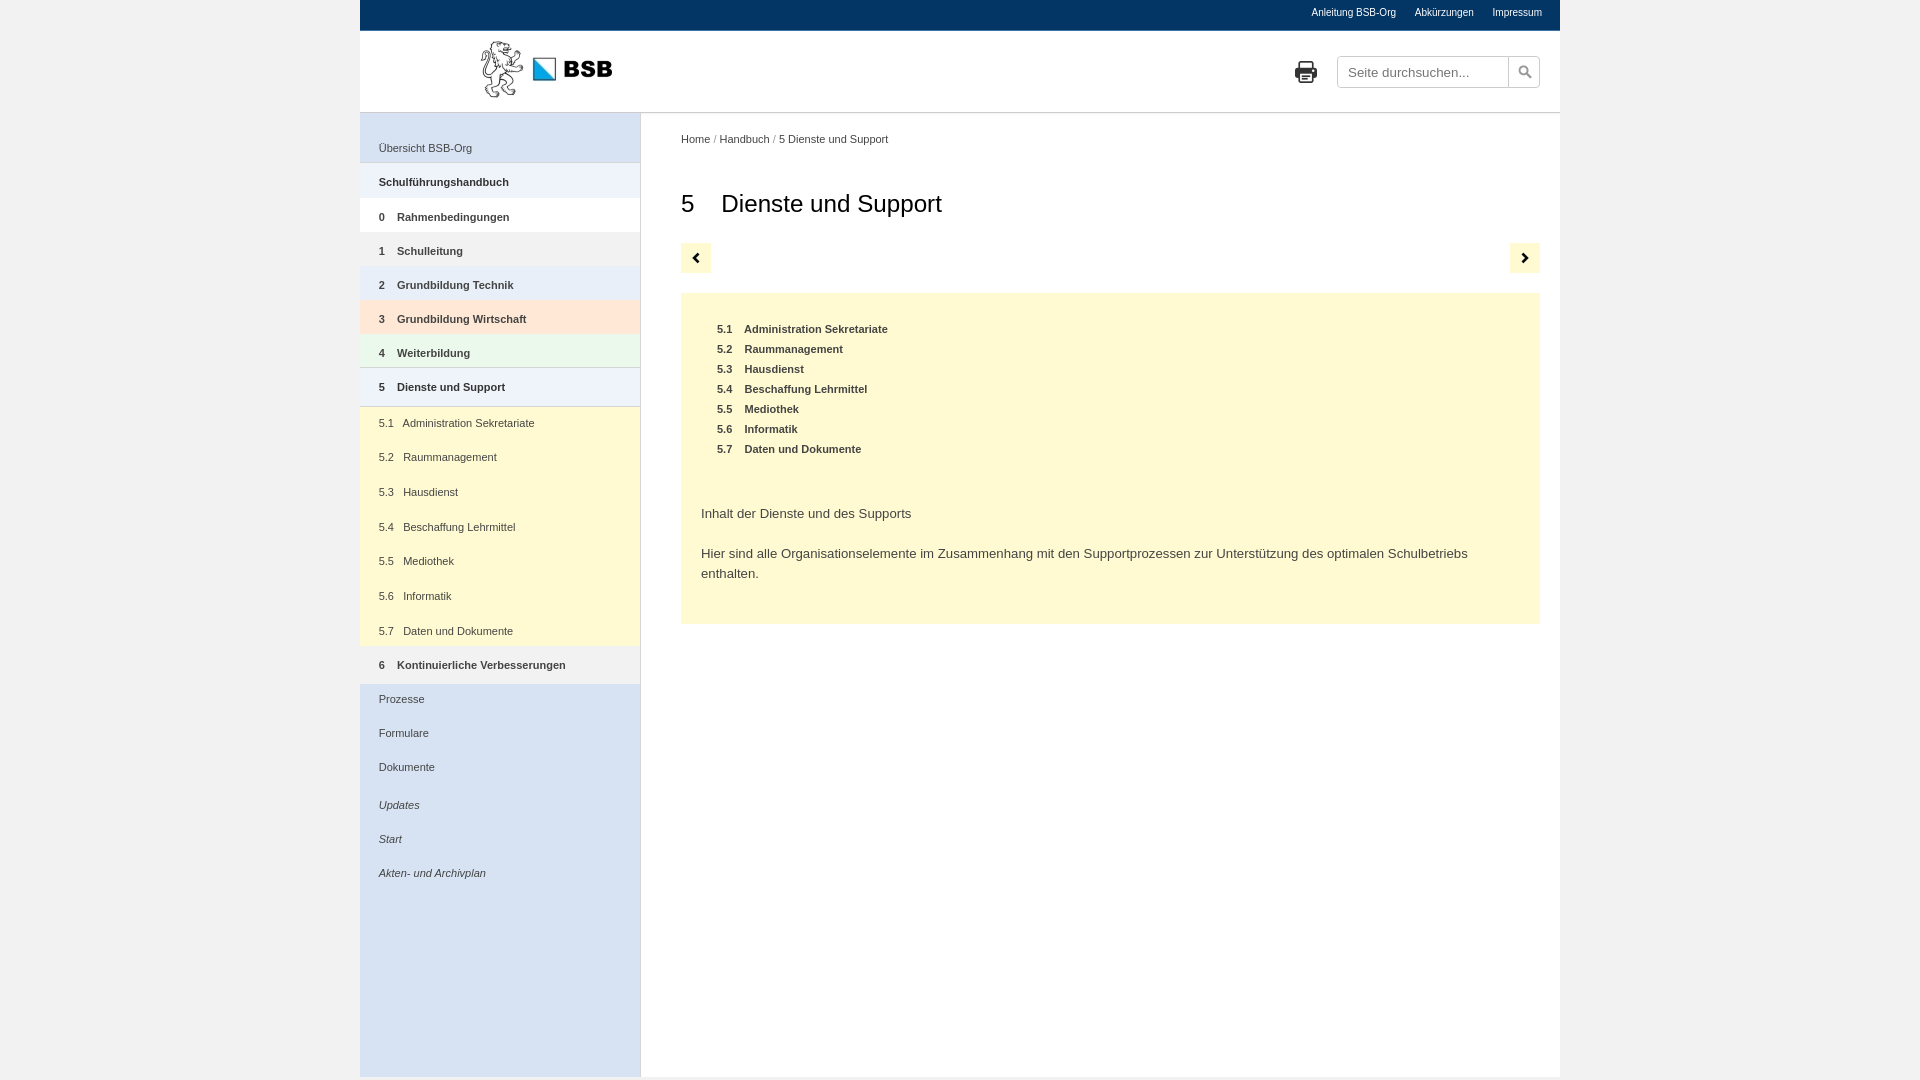 The width and height of the screenshot is (1920, 1080). Describe the element at coordinates (780, 349) in the screenshot. I see `5.2    Raummanagement` at that location.